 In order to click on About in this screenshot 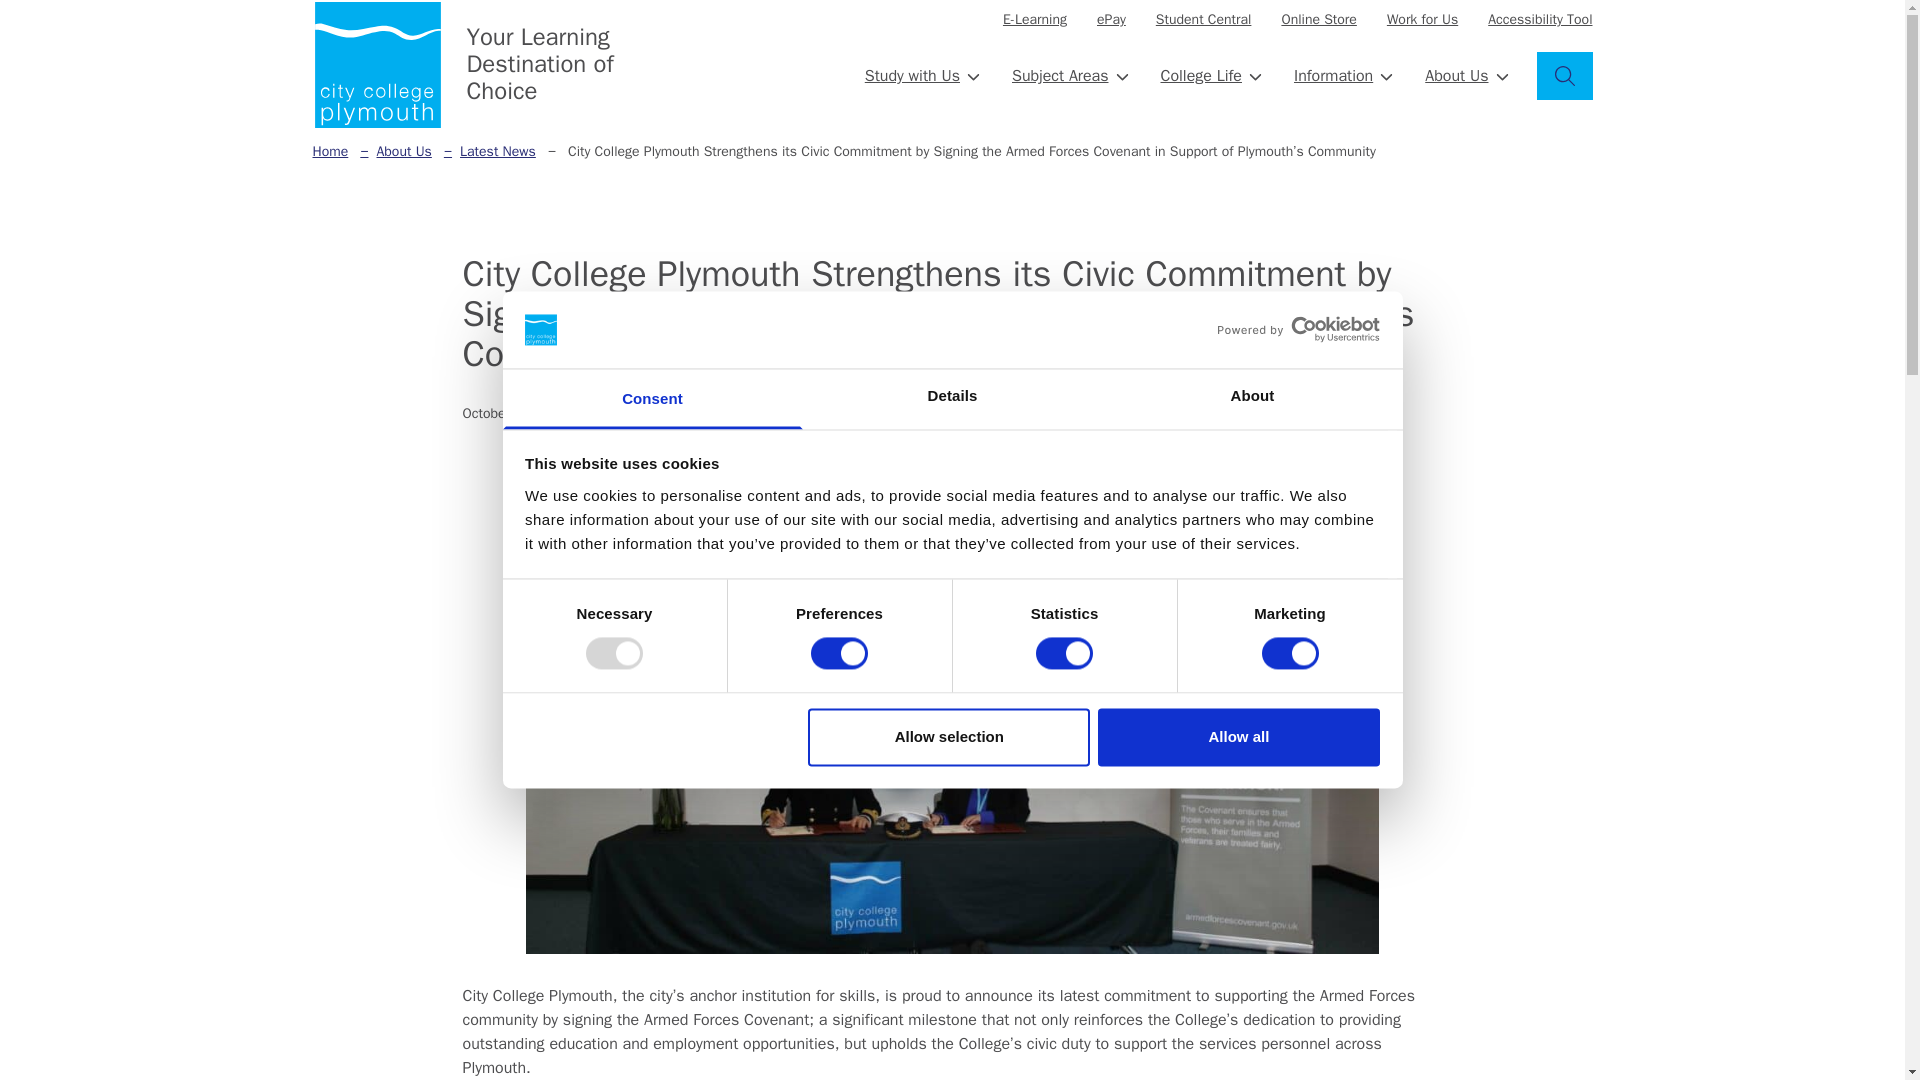, I will do `click(1252, 398)`.